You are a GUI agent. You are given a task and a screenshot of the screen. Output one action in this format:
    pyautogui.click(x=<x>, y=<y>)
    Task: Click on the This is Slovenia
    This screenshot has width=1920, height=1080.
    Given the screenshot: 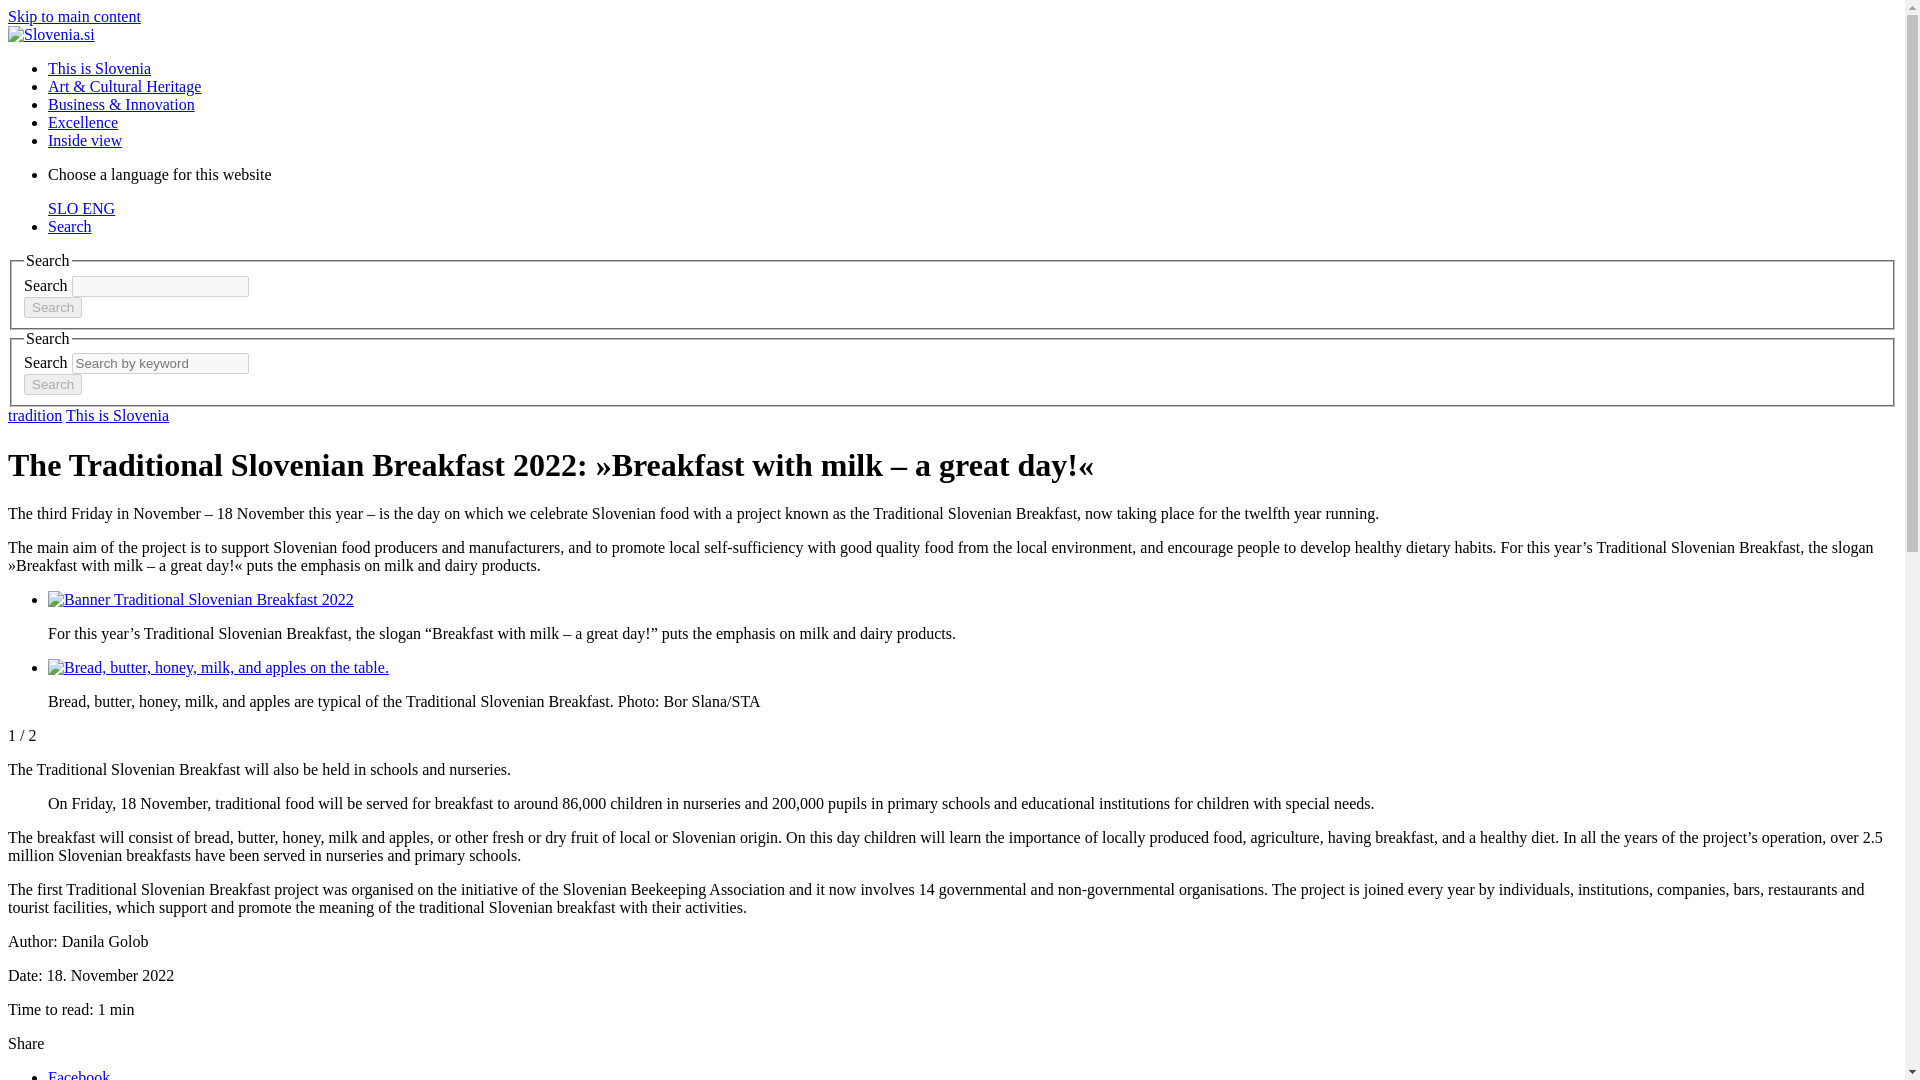 What is the action you would take?
    pyautogui.click(x=116, y=416)
    